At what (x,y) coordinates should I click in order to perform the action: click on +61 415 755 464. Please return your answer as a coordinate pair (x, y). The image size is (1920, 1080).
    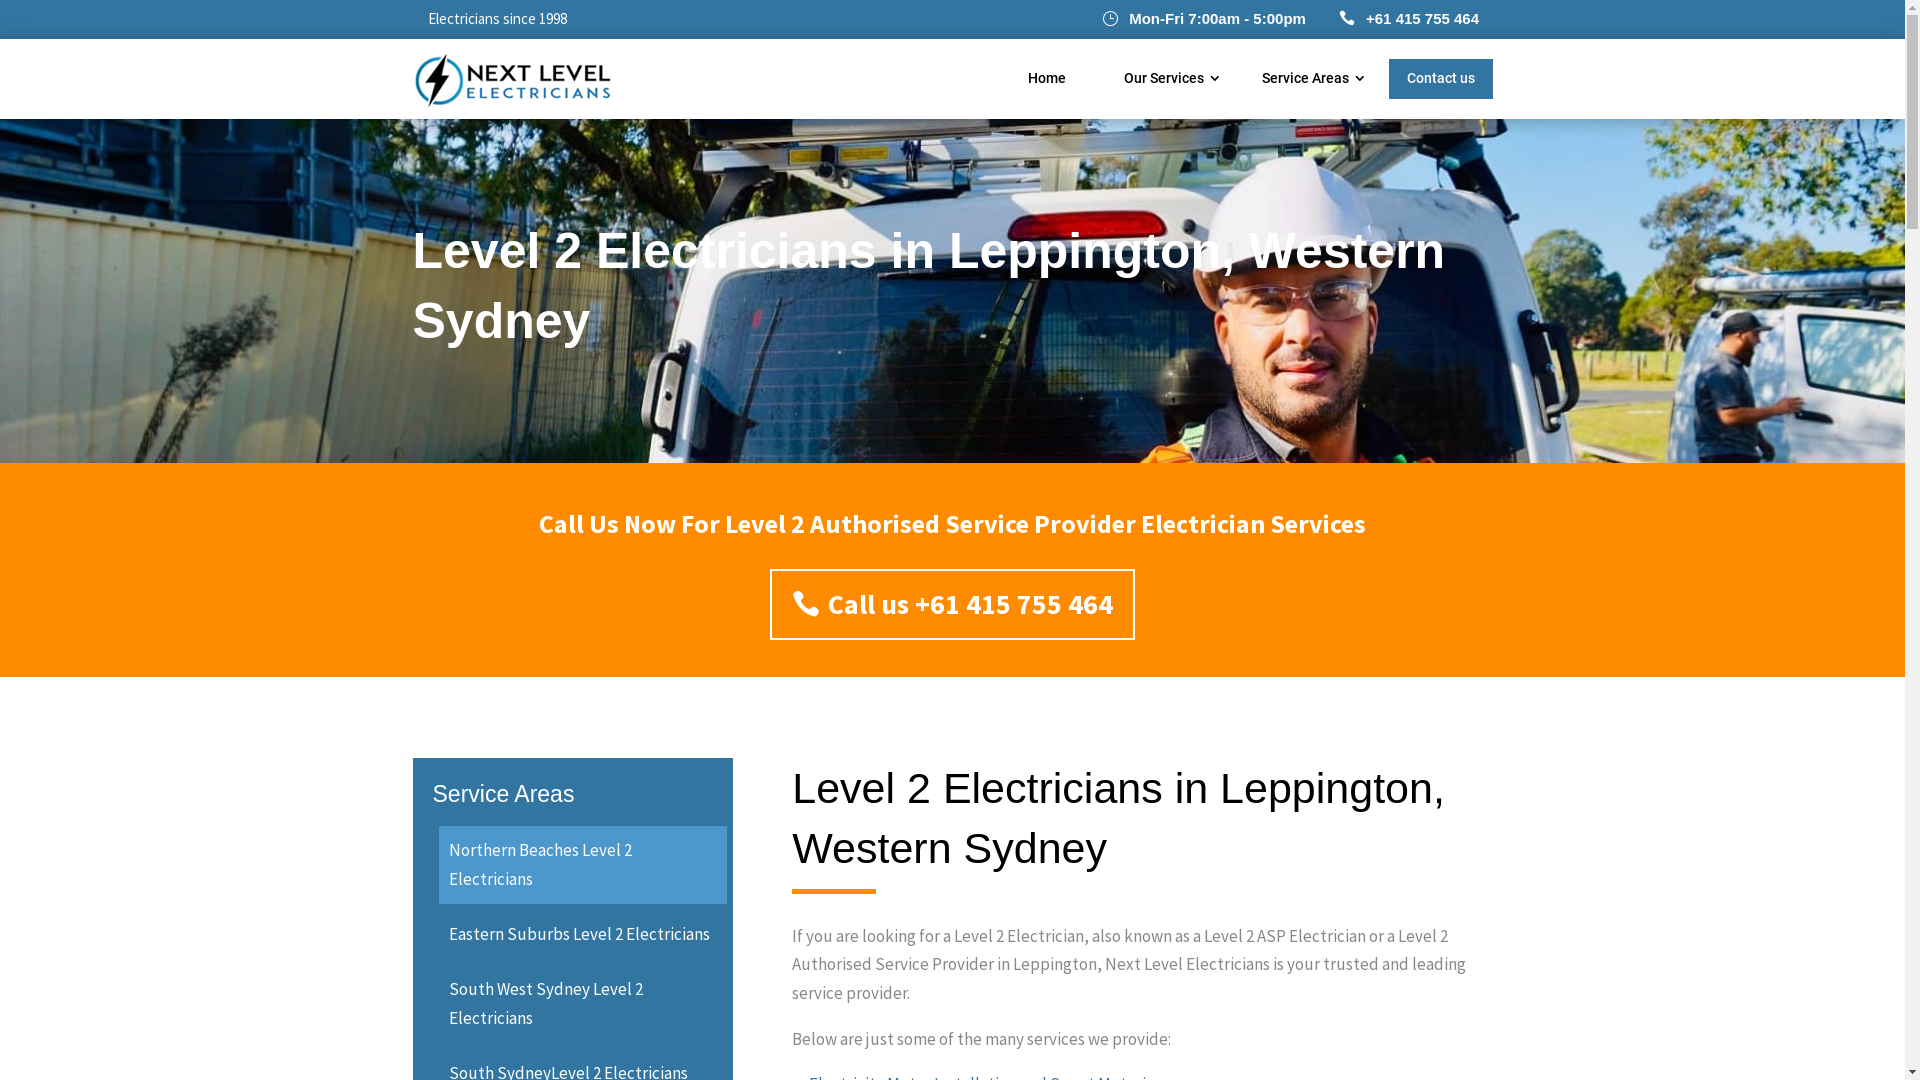
    Looking at the image, I should click on (1422, 18).